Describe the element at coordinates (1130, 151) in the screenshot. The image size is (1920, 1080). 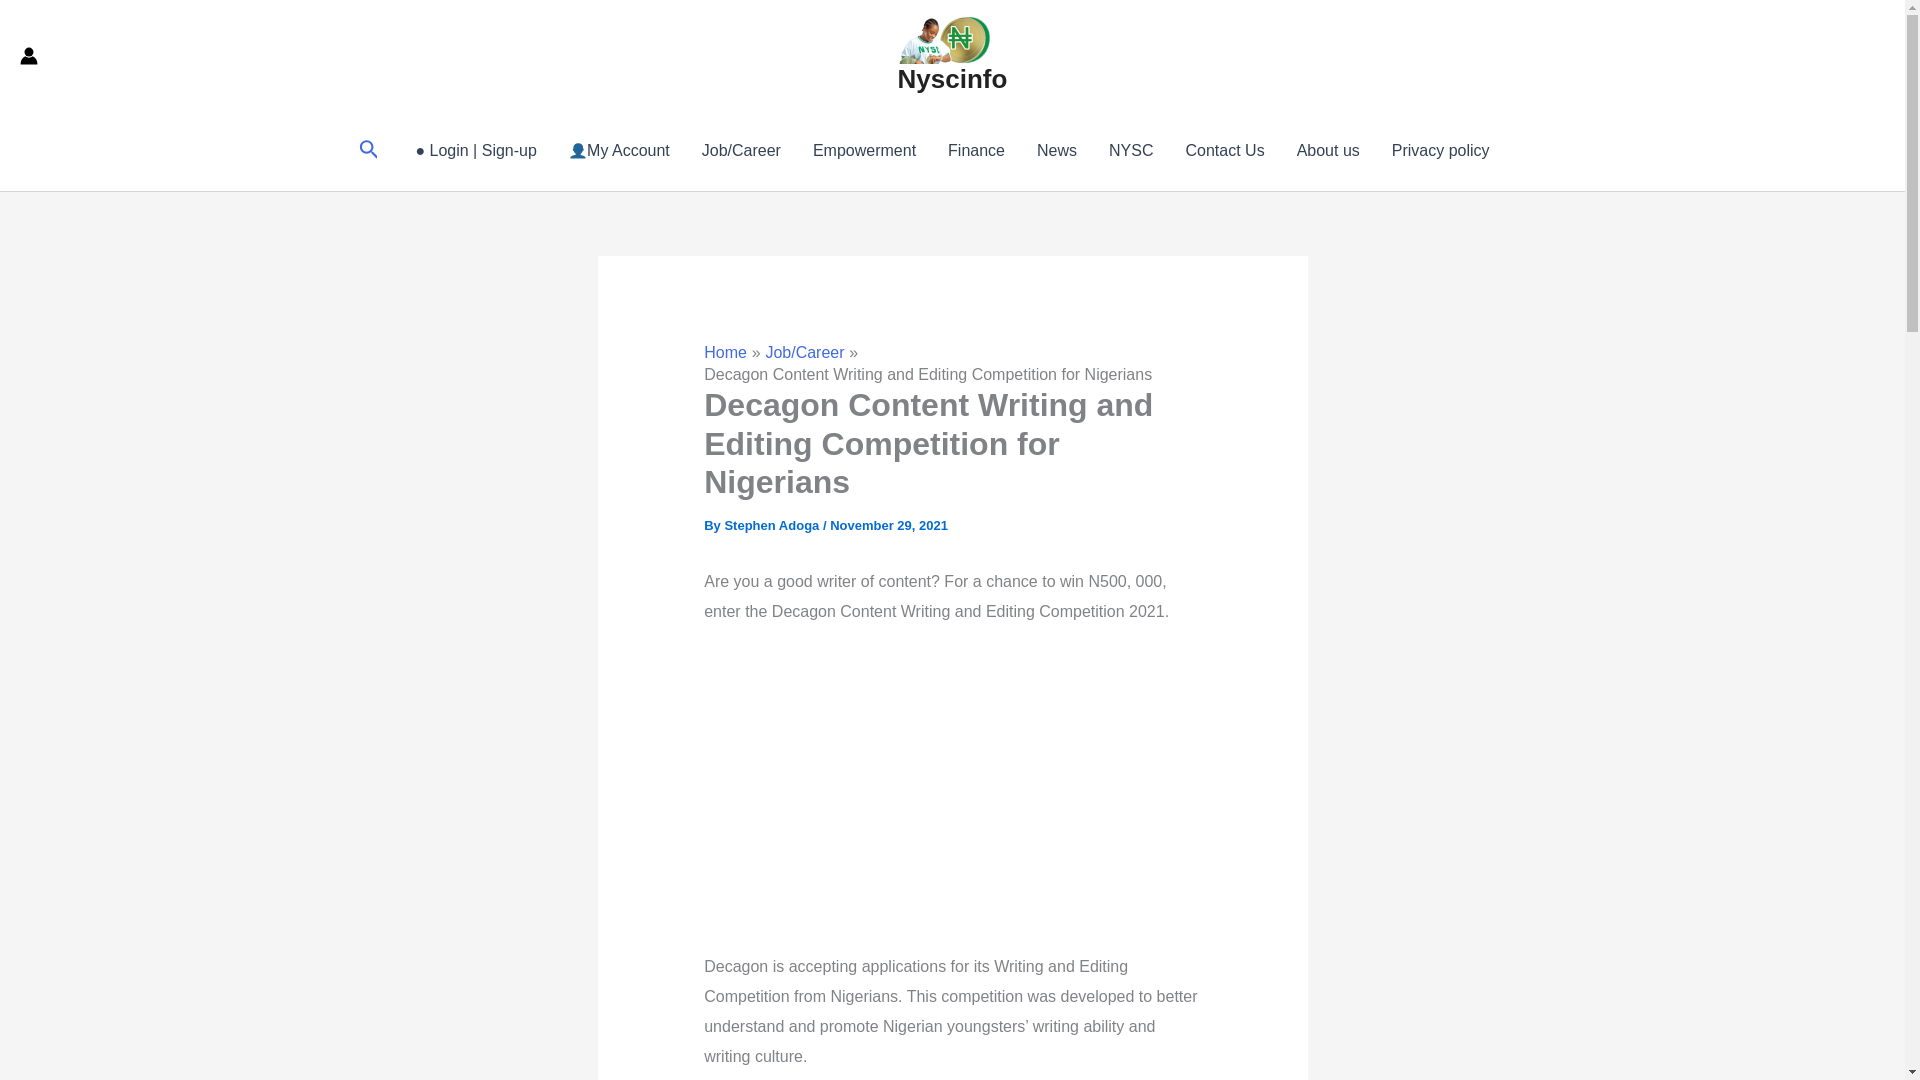
I see `NYSC` at that location.